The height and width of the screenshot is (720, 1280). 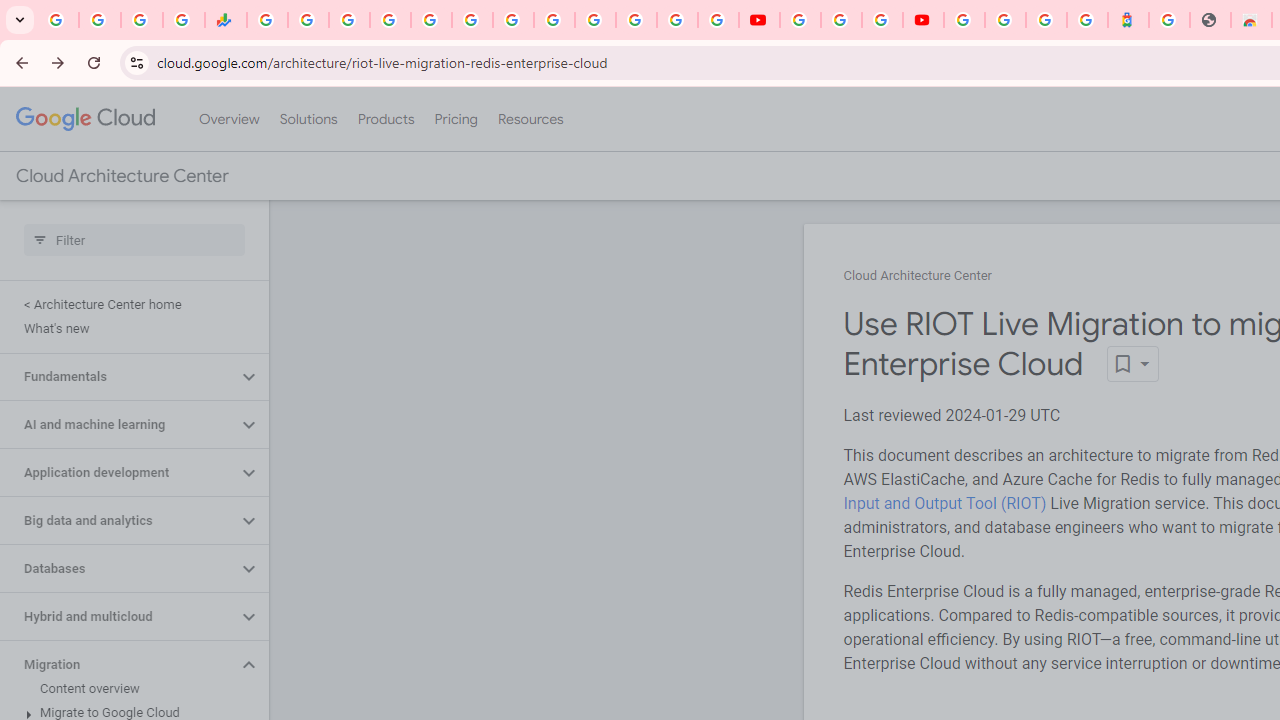 What do you see at coordinates (840, 20) in the screenshot?
I see `Google Account Help` at bounding box center [840, 20].